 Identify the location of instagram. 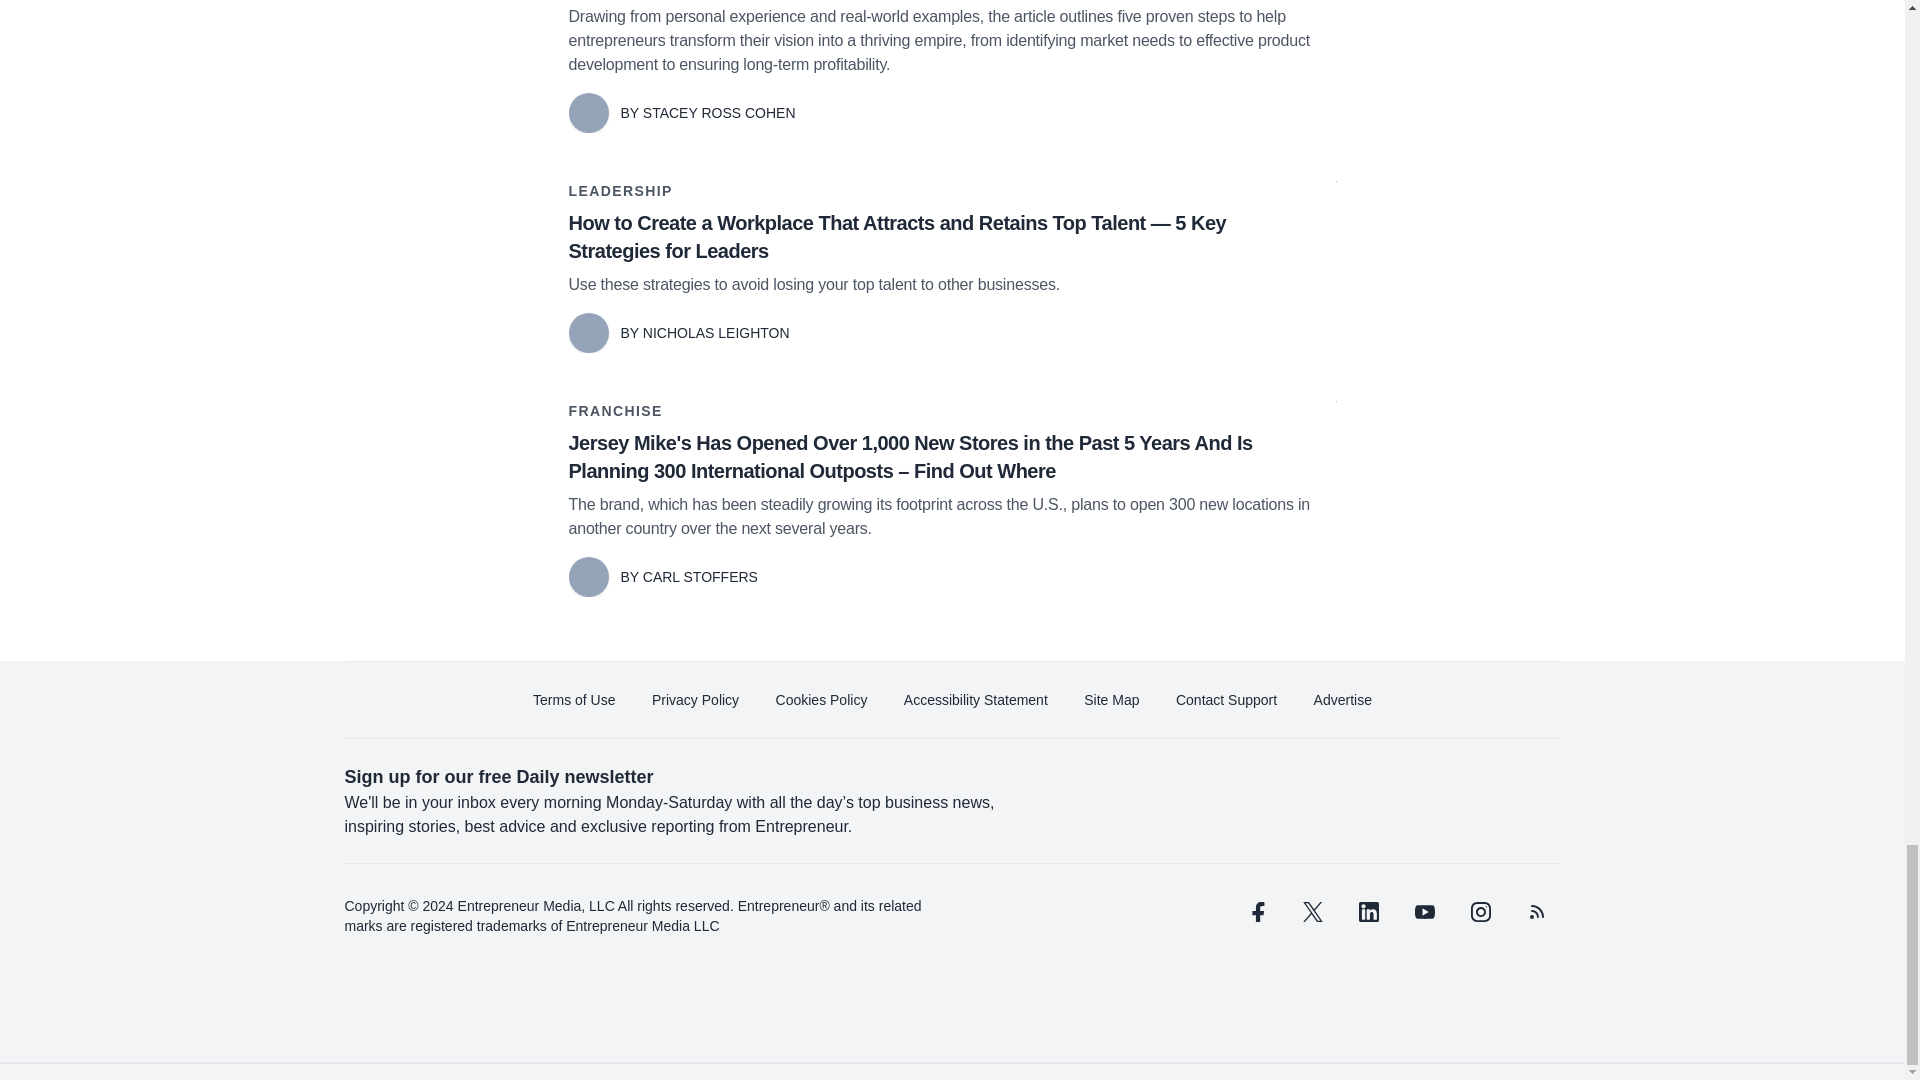
(1479, 912).